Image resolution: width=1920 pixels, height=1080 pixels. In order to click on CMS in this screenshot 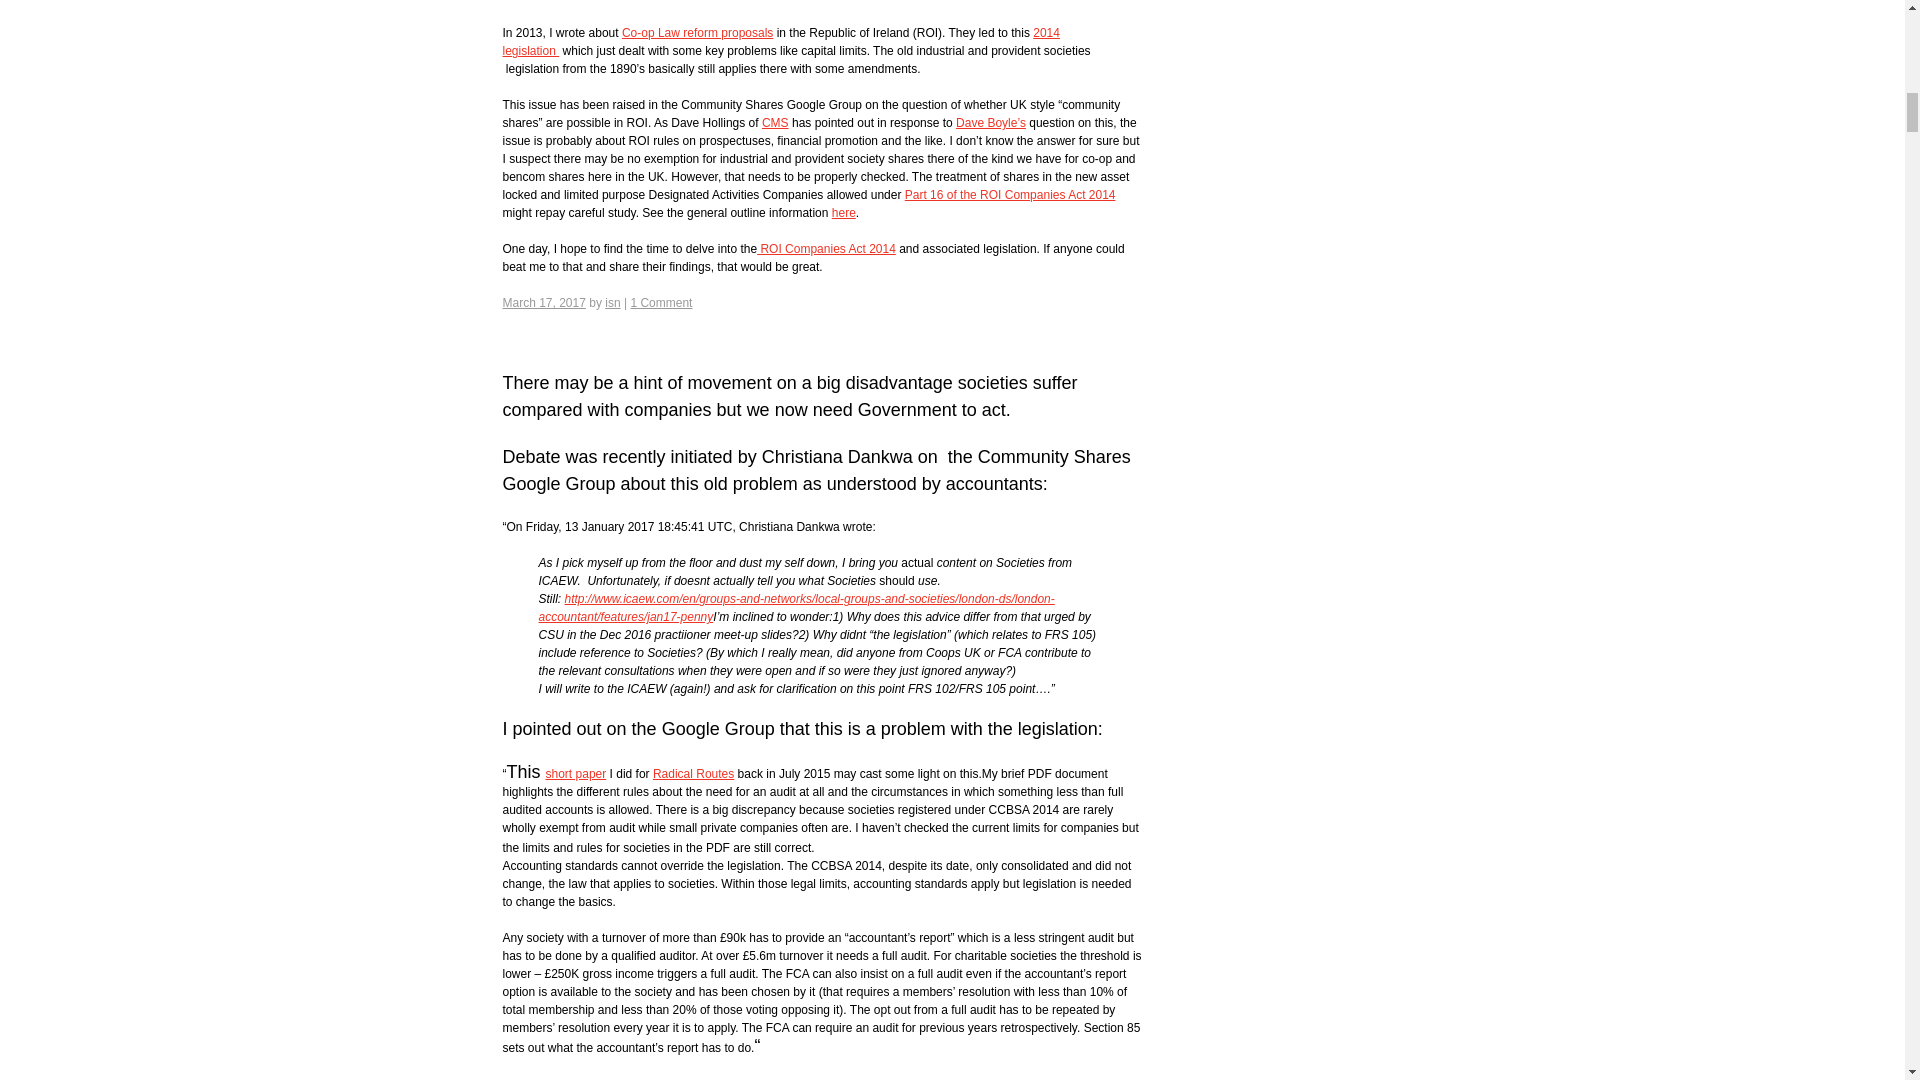, I will do `click(776, 122)`.